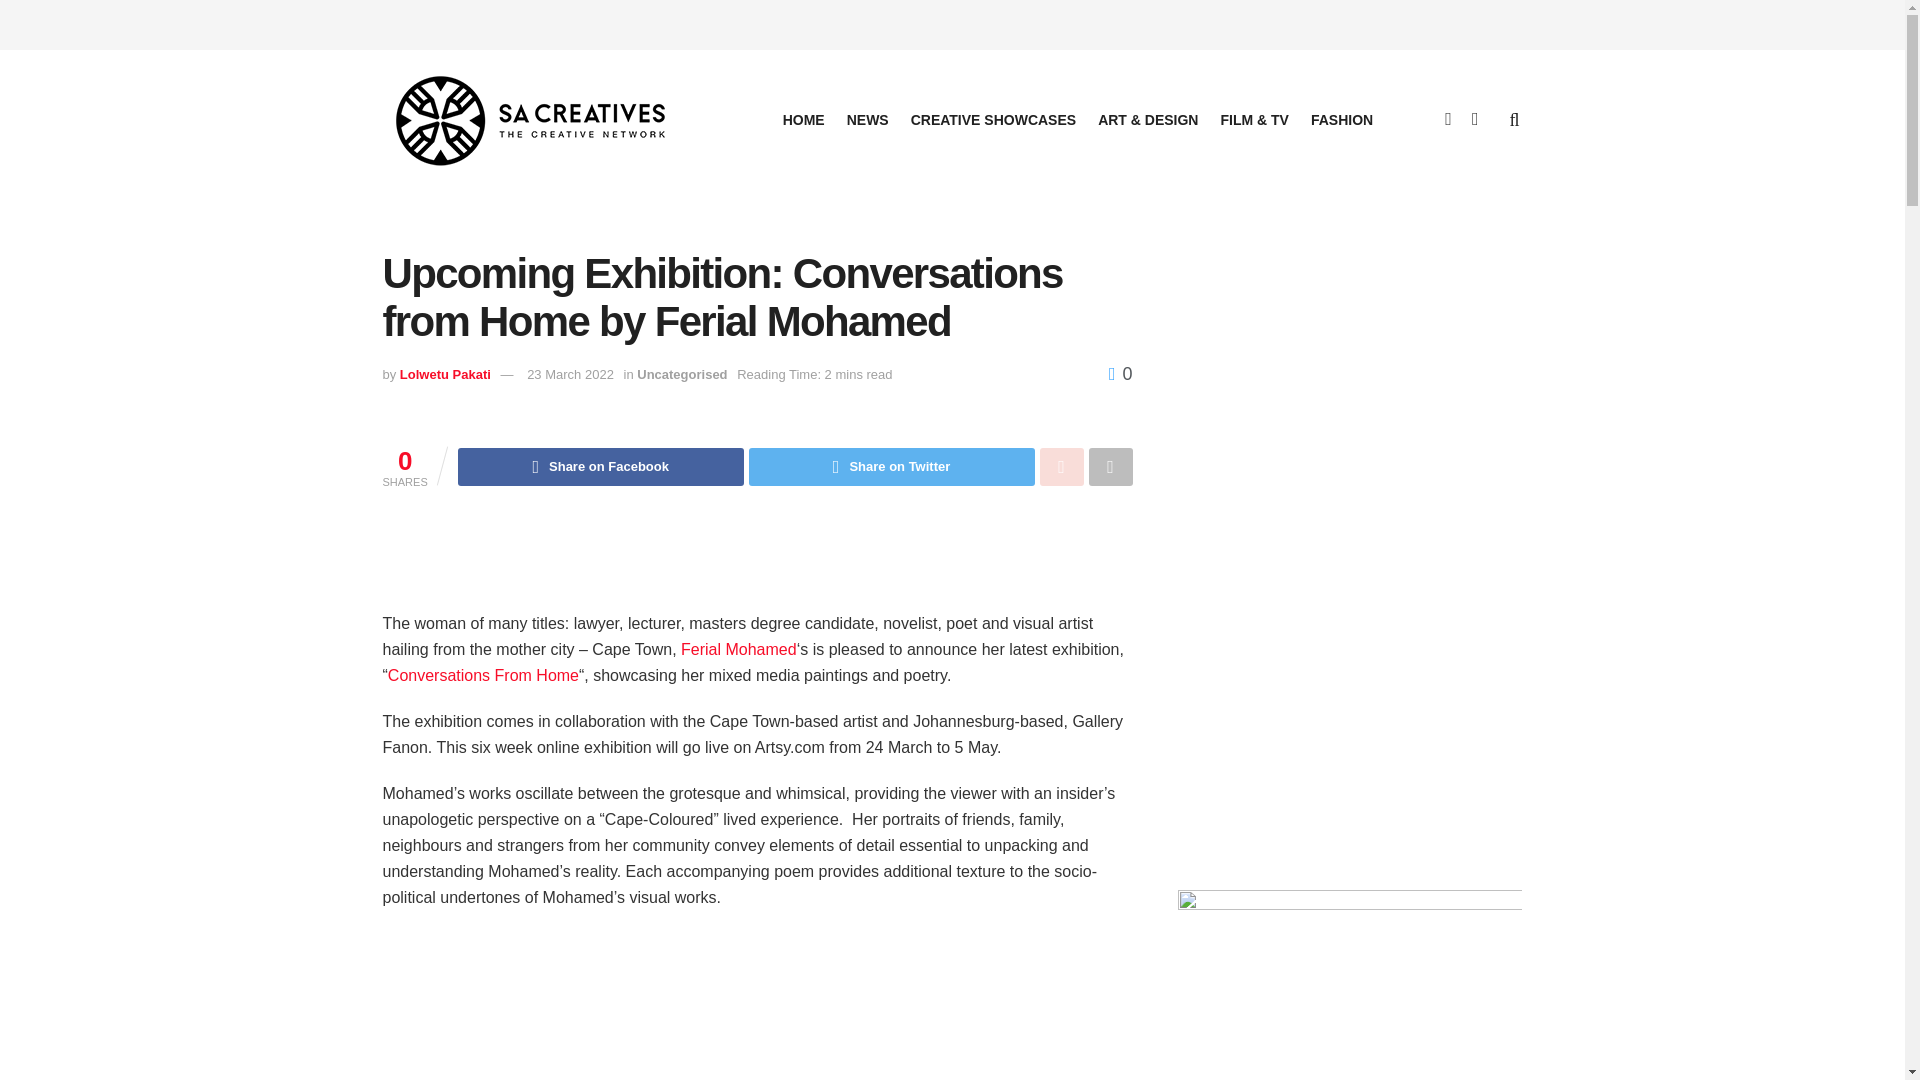 This screenshot has height=1080, width=1920. I want to click on Conversations From Home, so click(483, 675).